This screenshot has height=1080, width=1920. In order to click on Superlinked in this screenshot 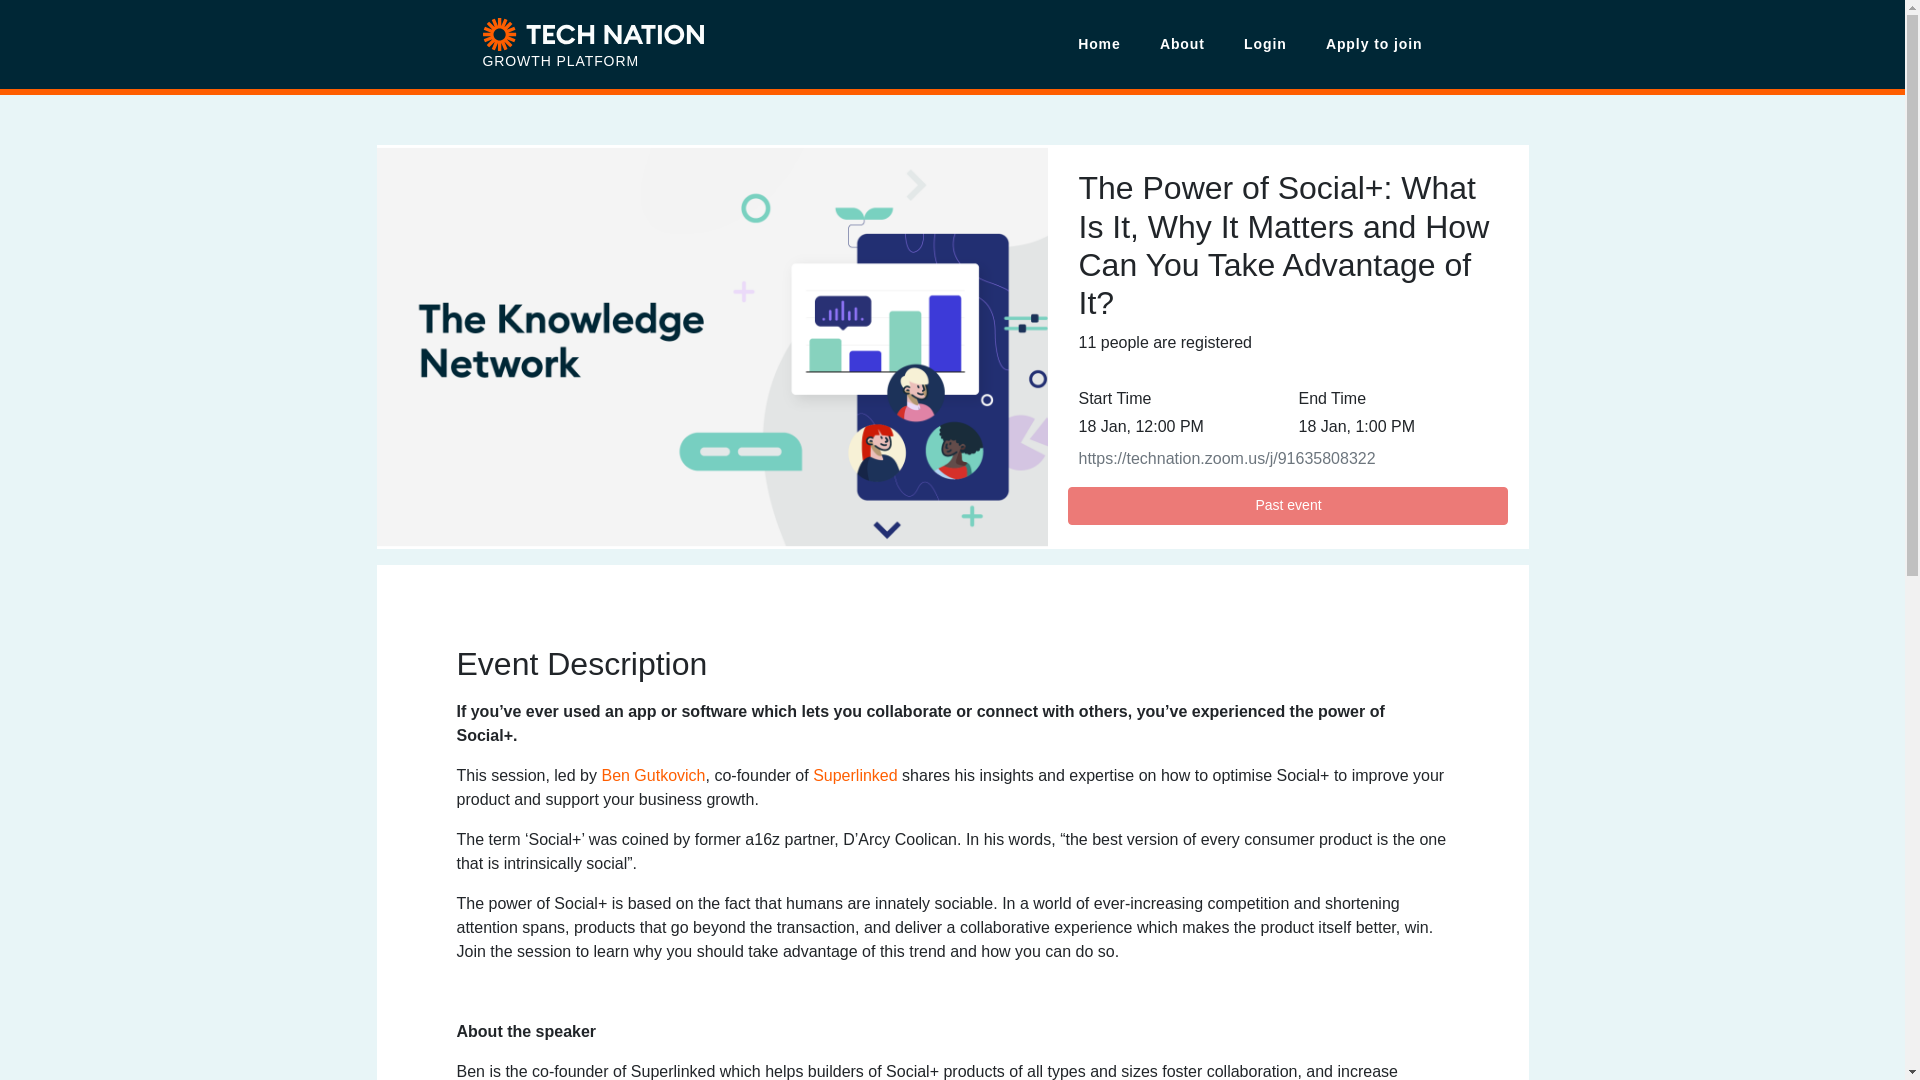, I will do `click(855, 775)`.